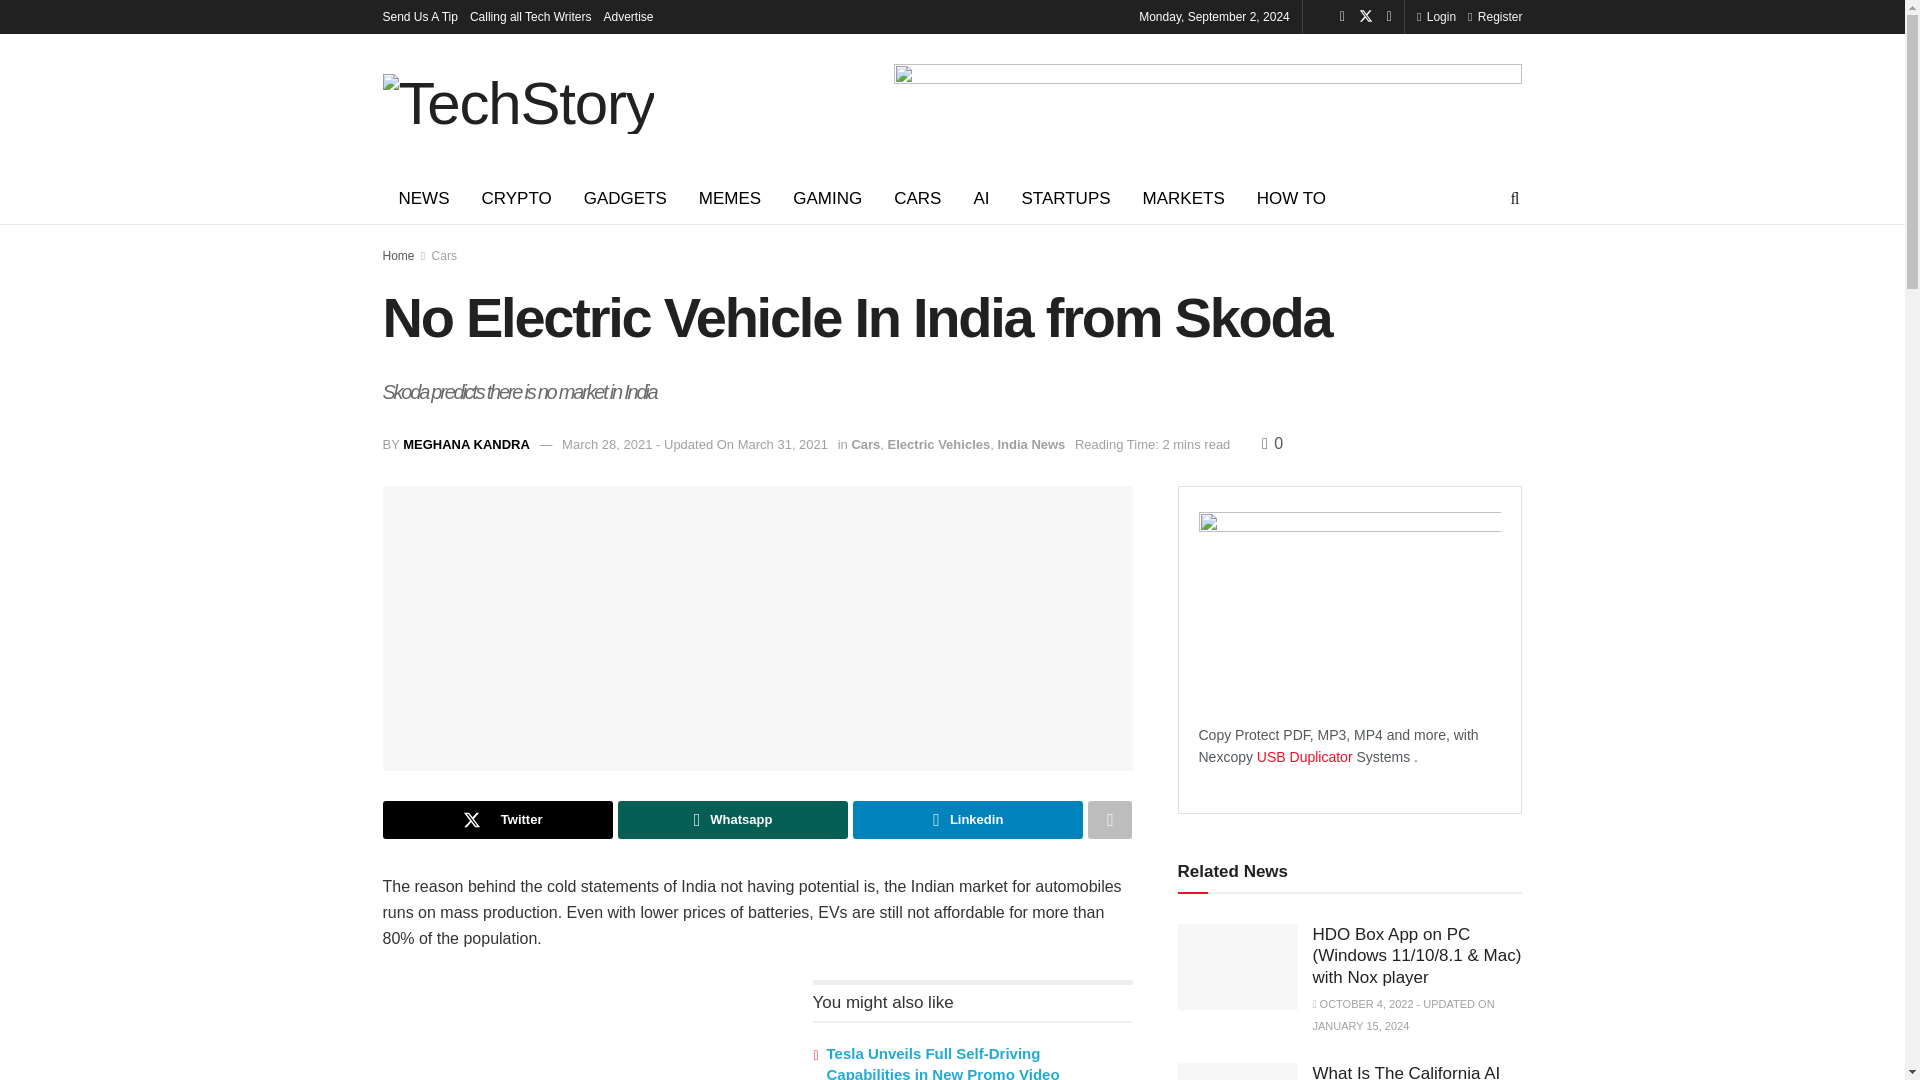 The image size is (1920, 1080). What do you see at coordinates (423, 198) in the screenshot?
I see `NEWS` at bounding box center [423, 198].